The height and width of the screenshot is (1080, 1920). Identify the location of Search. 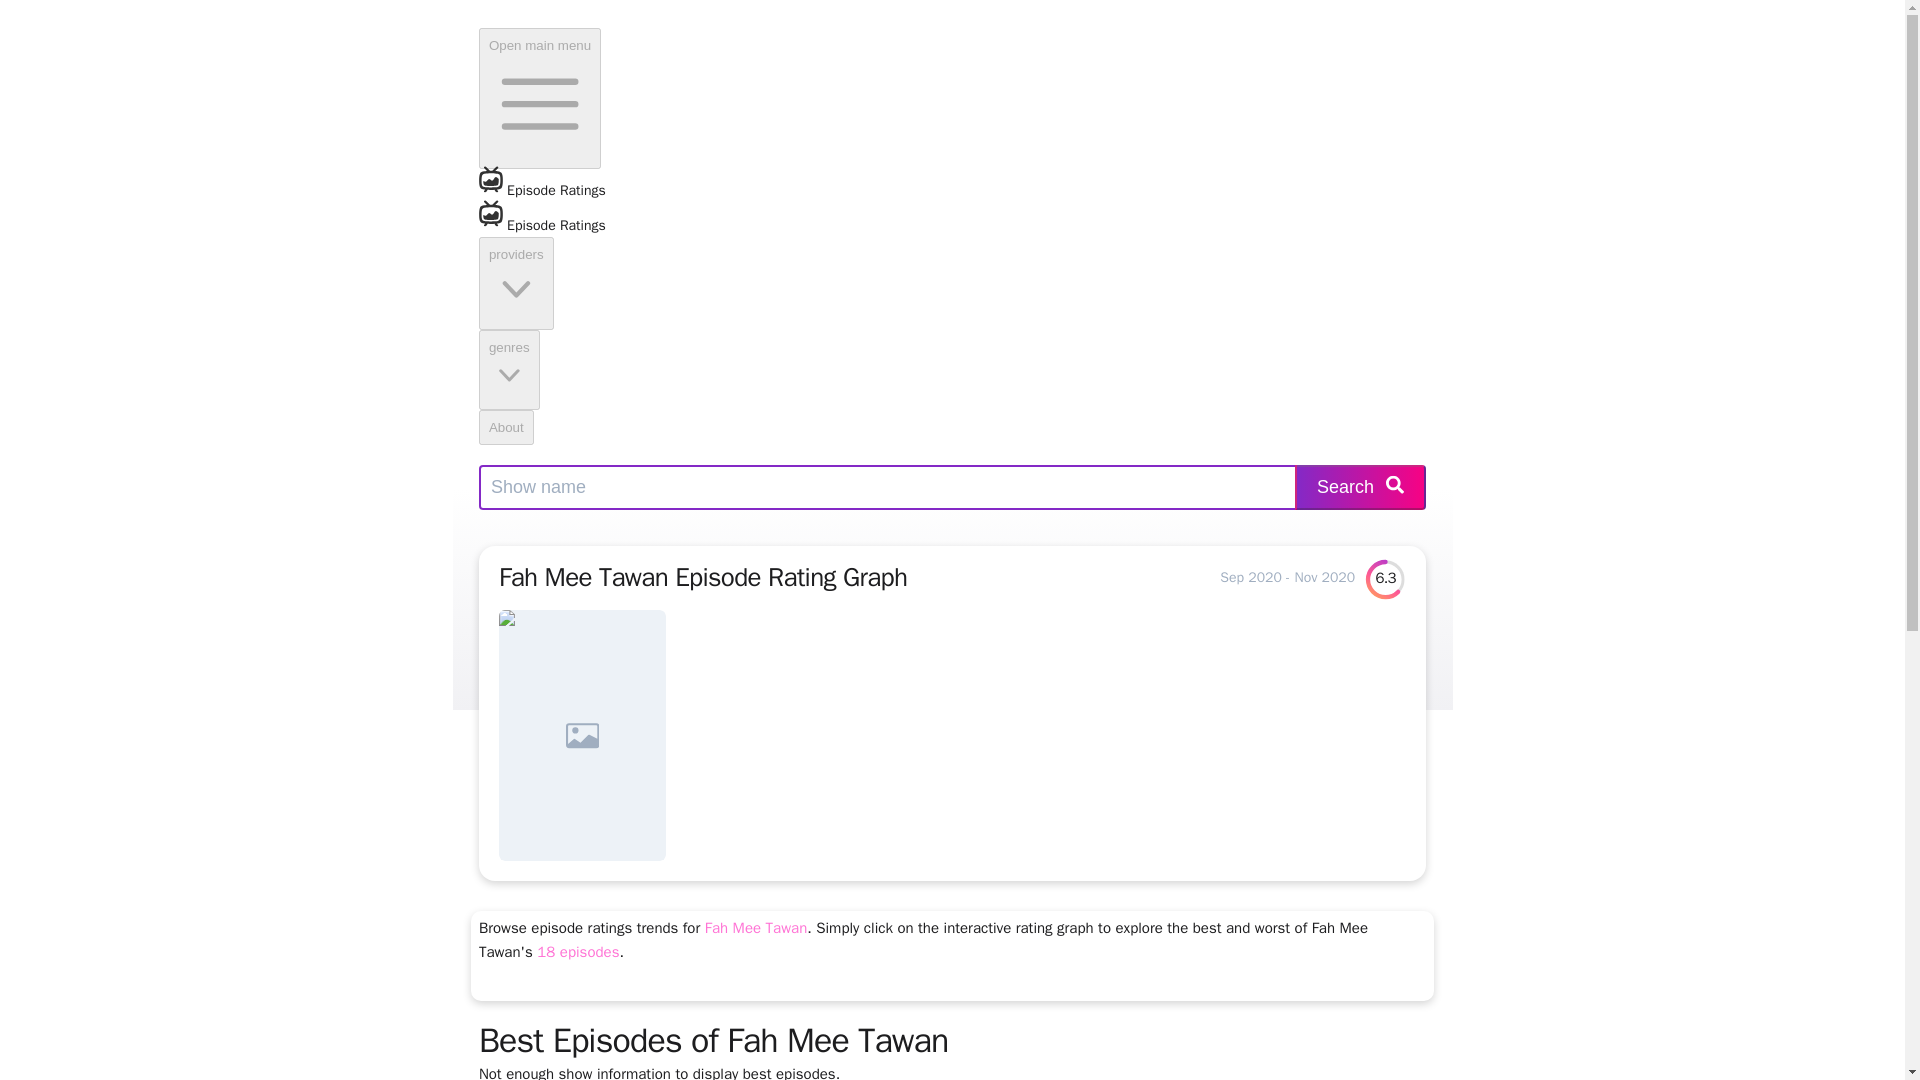
(1360, 487).